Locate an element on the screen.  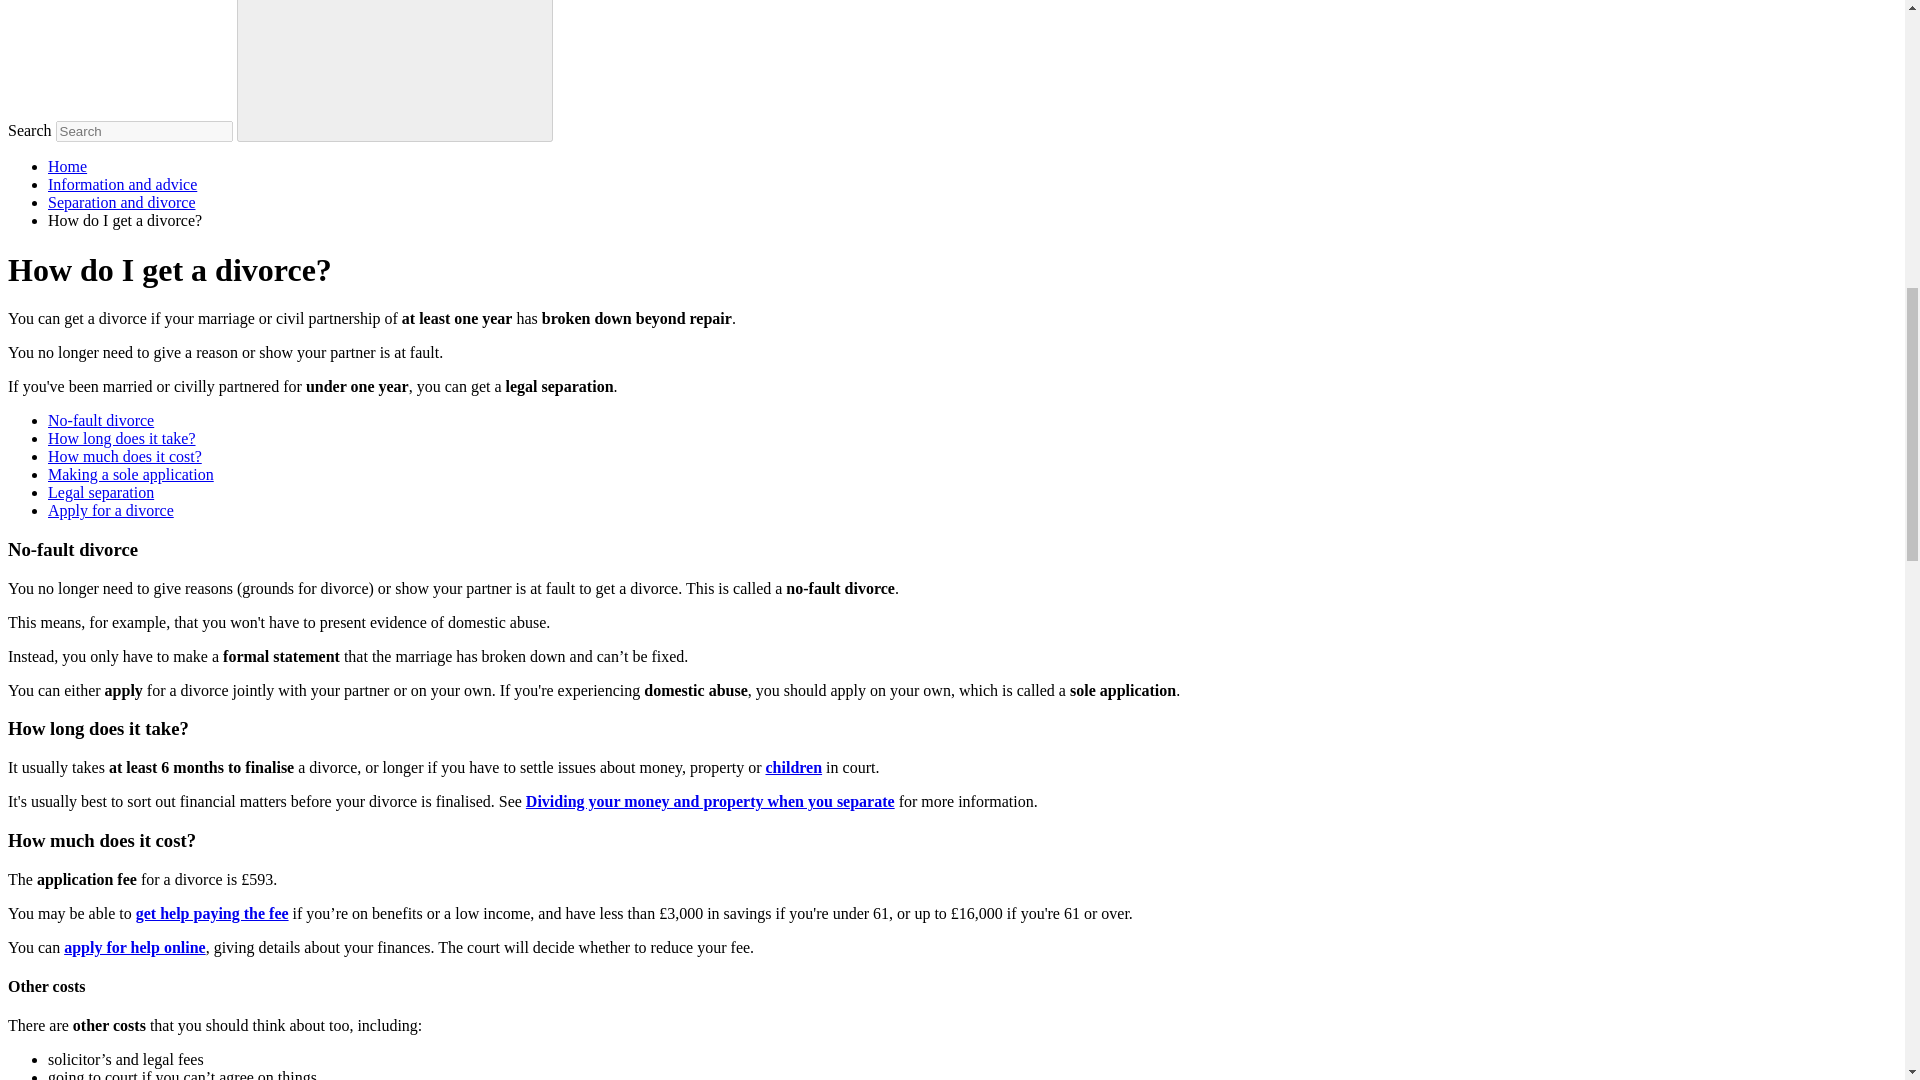
Search is located at coordinates (394, 70).